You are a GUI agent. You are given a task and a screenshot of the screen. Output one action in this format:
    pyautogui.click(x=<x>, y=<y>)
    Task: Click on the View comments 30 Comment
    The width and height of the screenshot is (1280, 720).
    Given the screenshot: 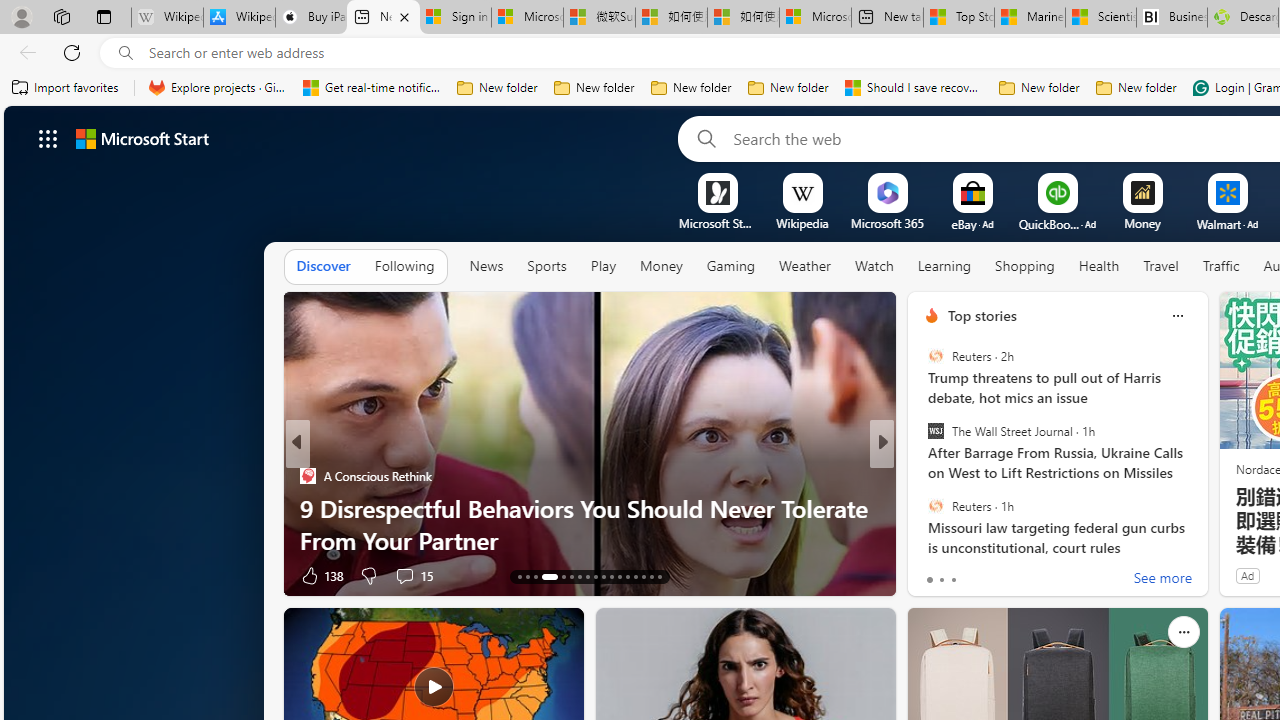 What is the action you would take?
    pyautogui.click(x=414, y=574)
    